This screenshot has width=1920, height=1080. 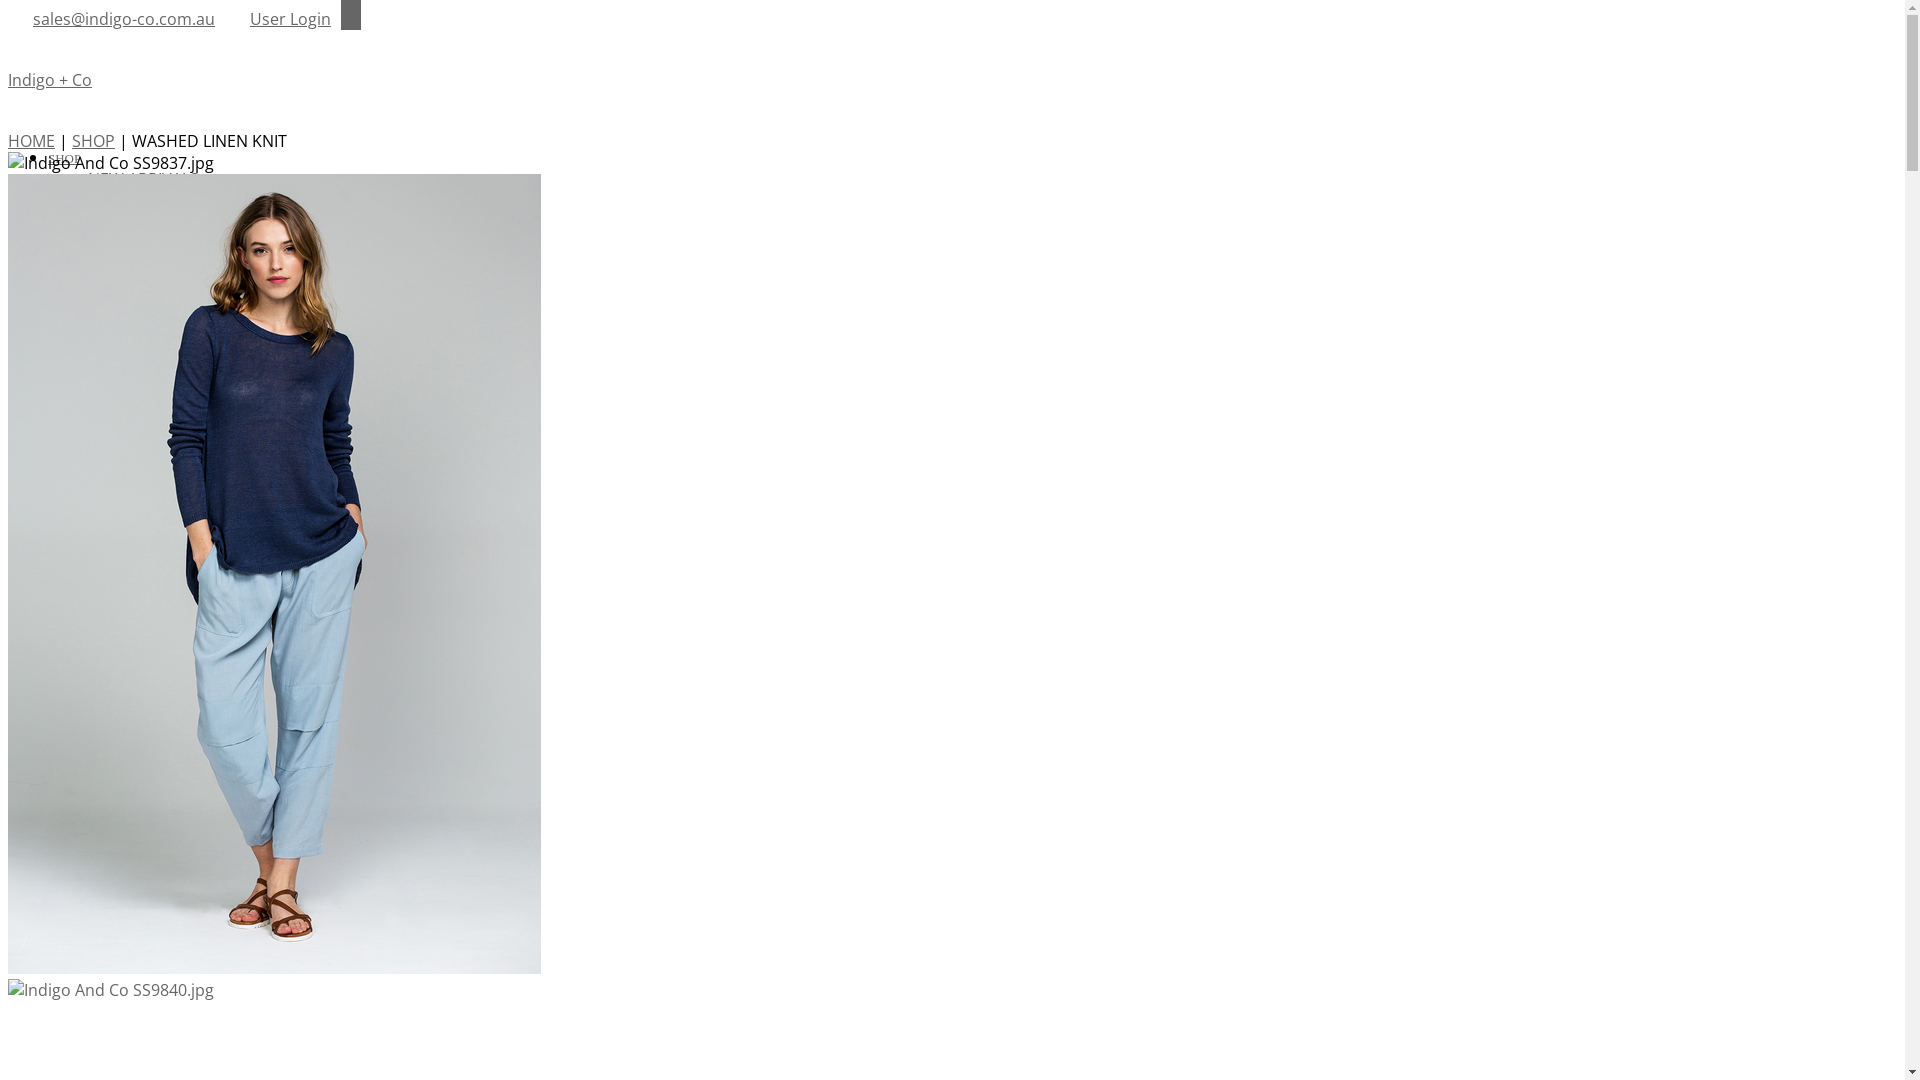 I want to click on DRESSES, so click(x=122, y=223).